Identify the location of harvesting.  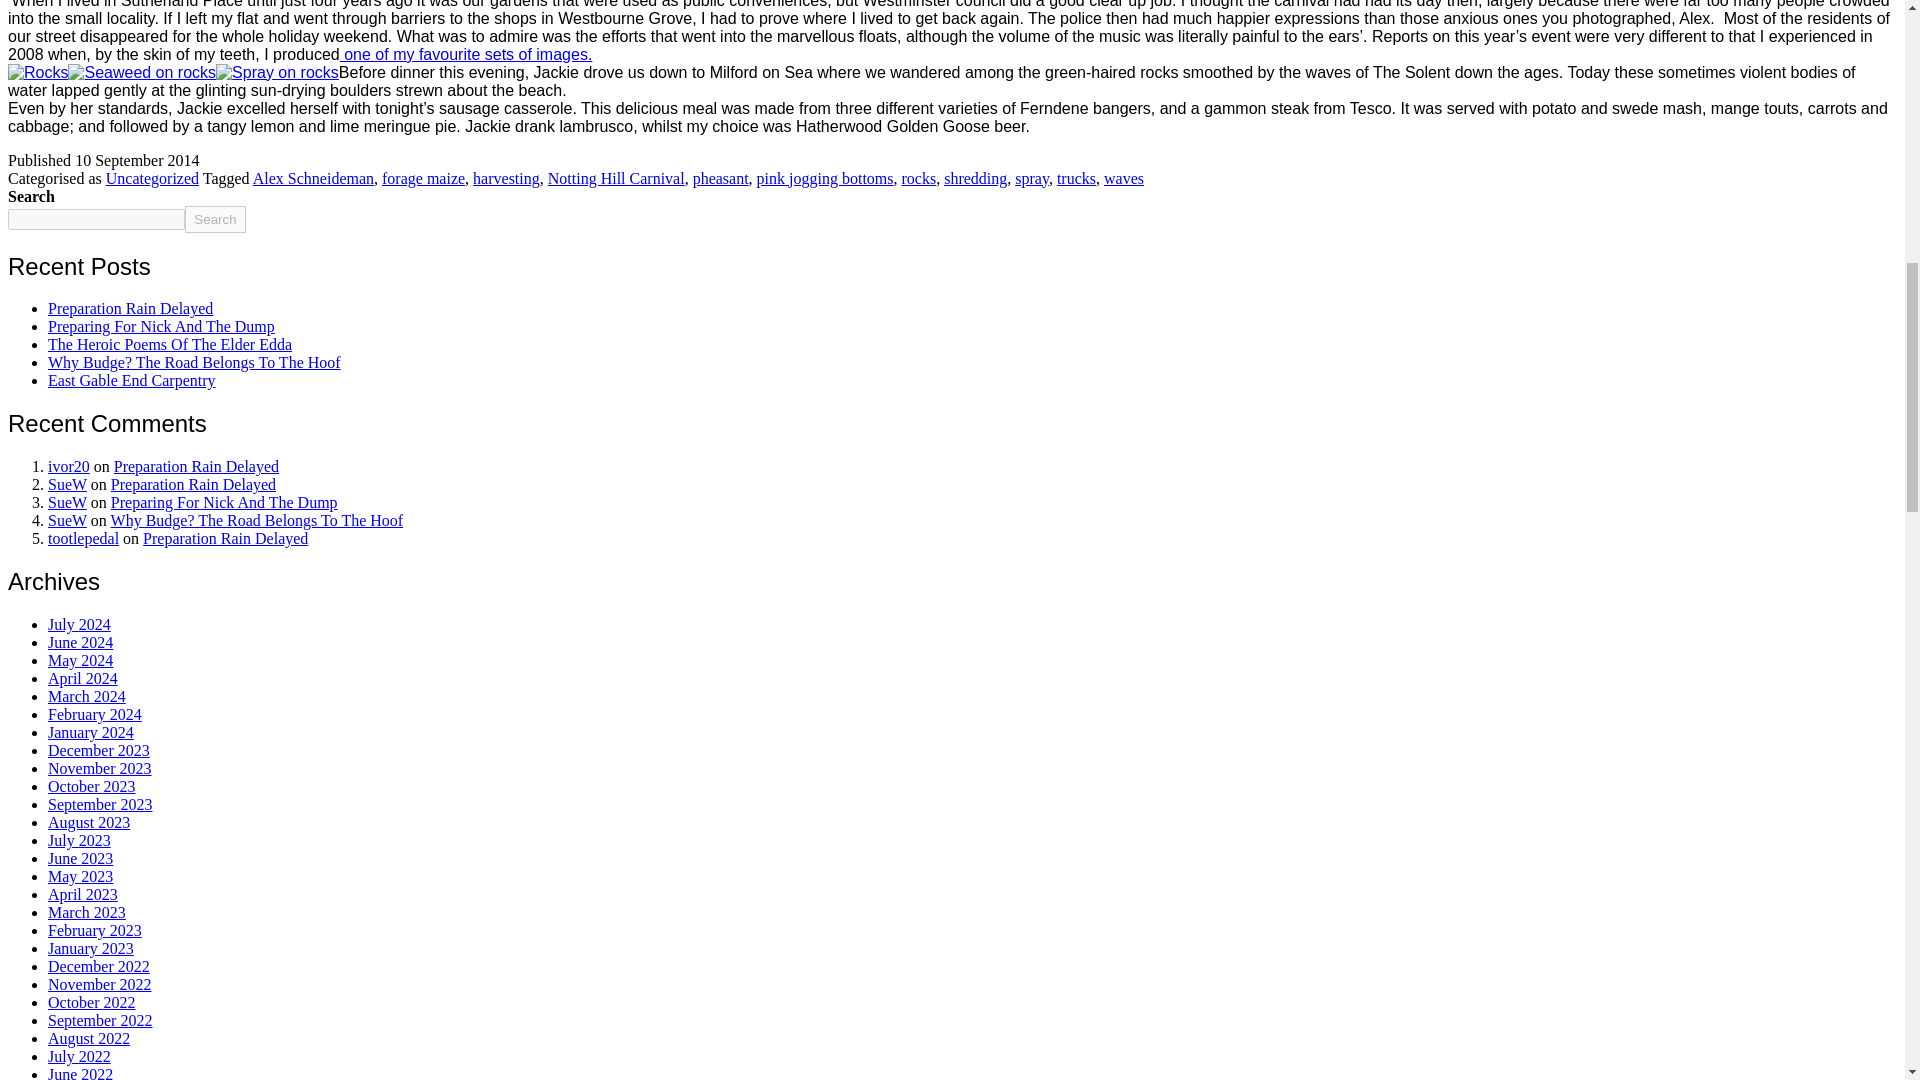
(506, 178).